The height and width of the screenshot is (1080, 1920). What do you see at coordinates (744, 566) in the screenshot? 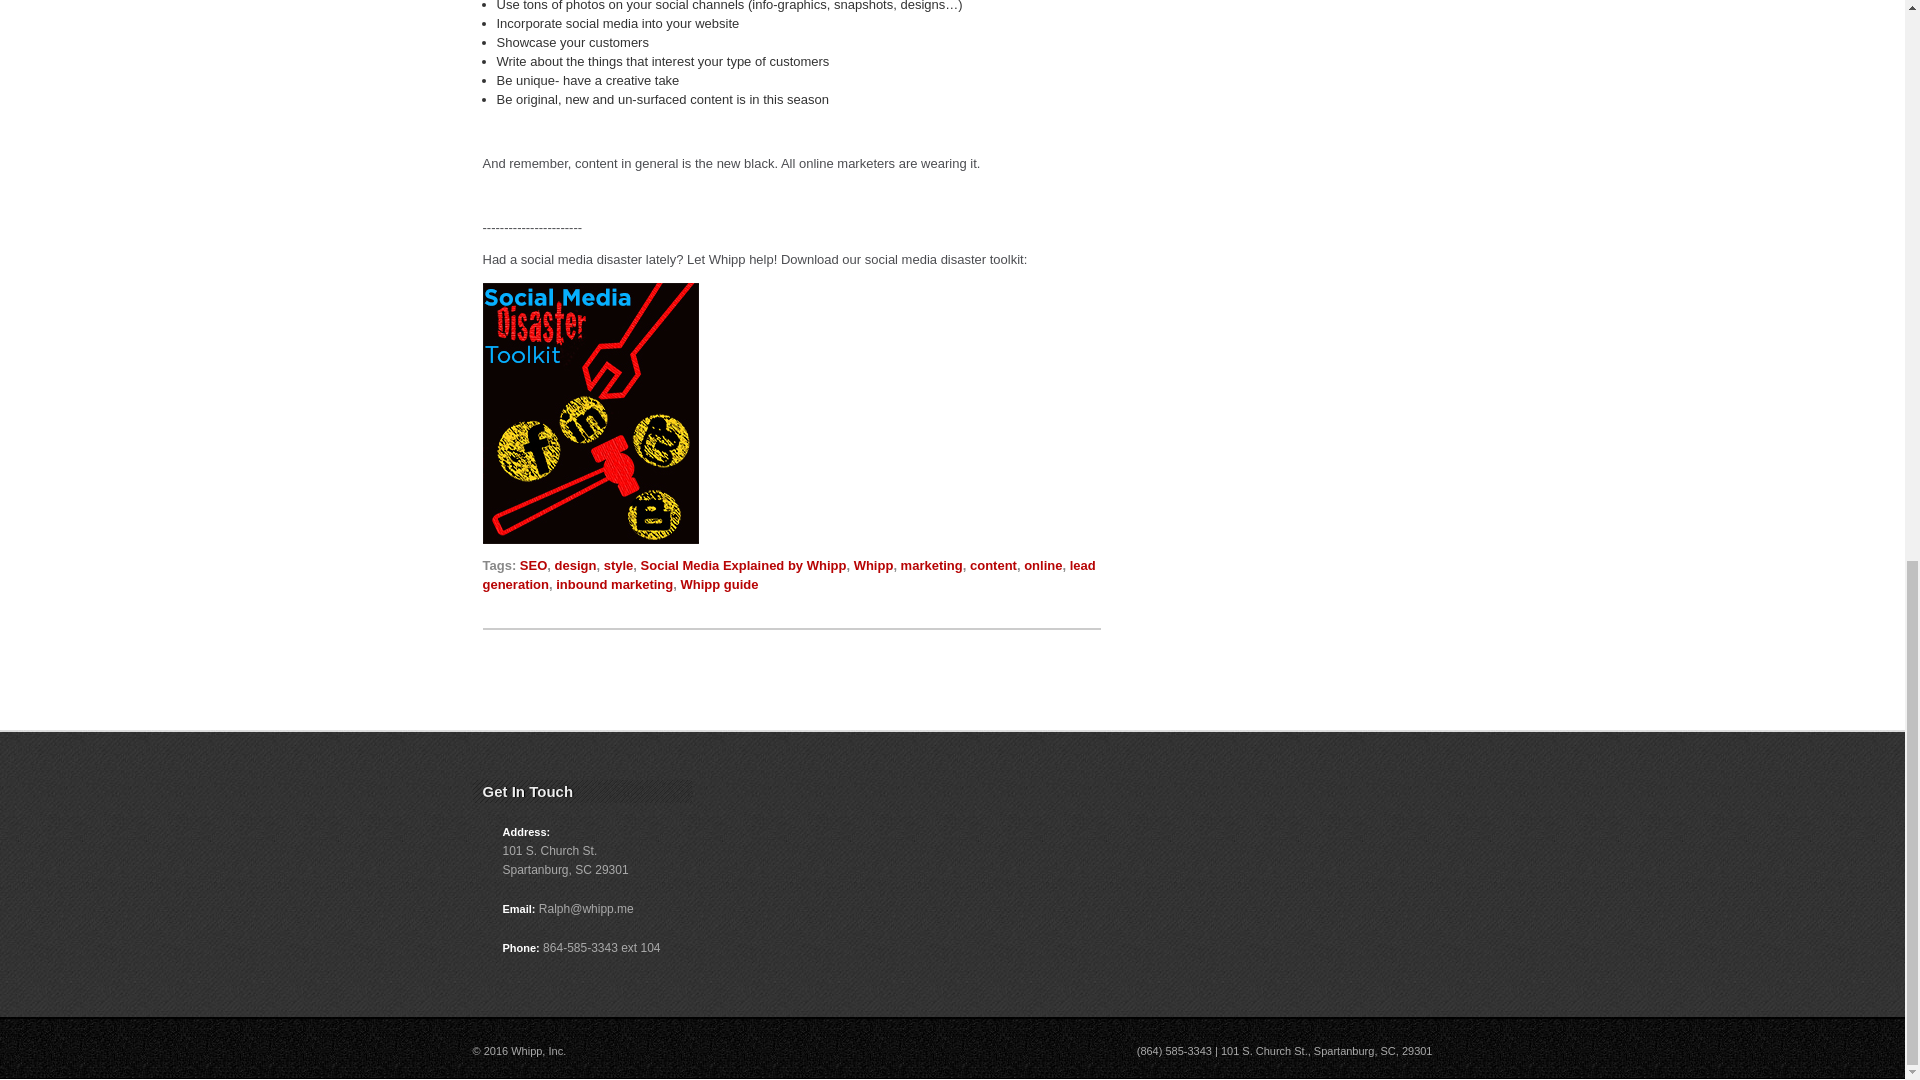
I see `Social Media Explained by Whipp` at bounding box center [744, 566].